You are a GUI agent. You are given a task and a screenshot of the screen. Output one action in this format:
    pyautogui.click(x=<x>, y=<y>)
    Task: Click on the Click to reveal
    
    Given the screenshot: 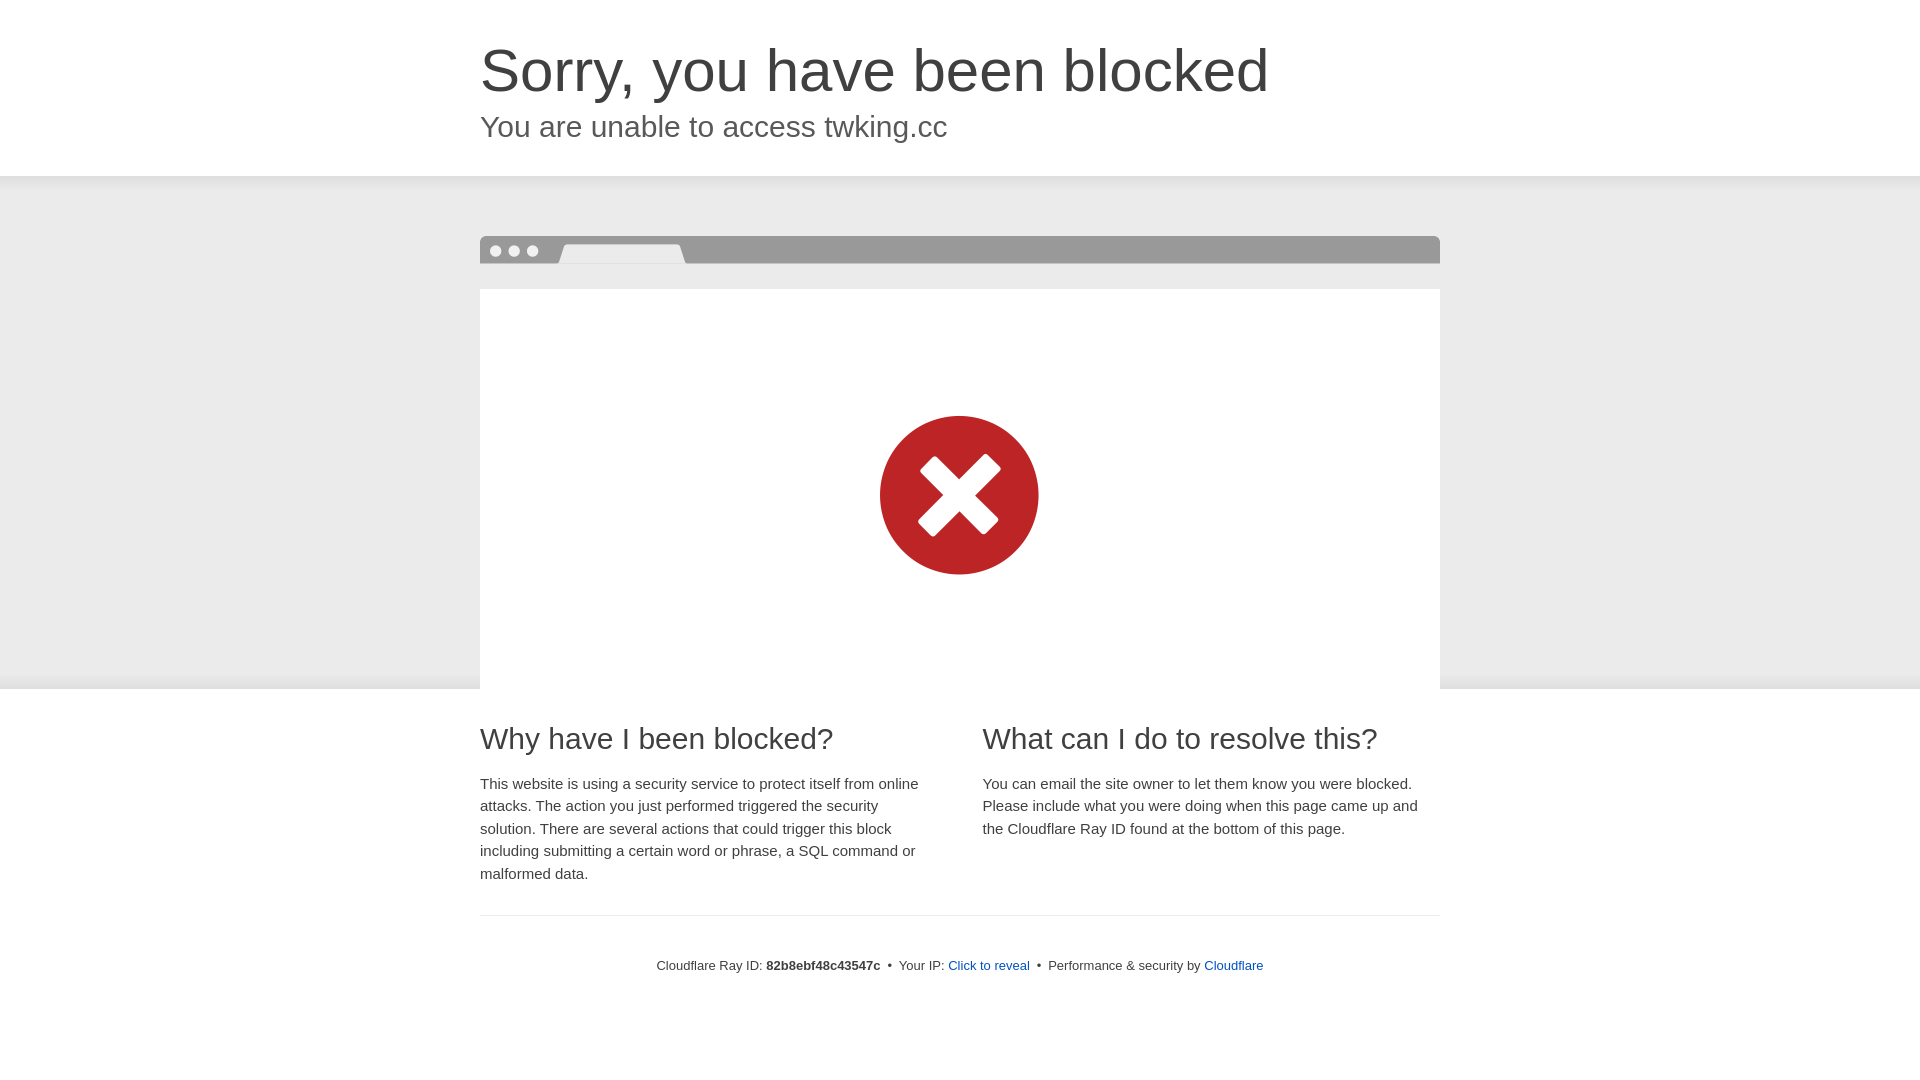 What is the action you would take?
    pyautogui.click(x=989, y=966)
    